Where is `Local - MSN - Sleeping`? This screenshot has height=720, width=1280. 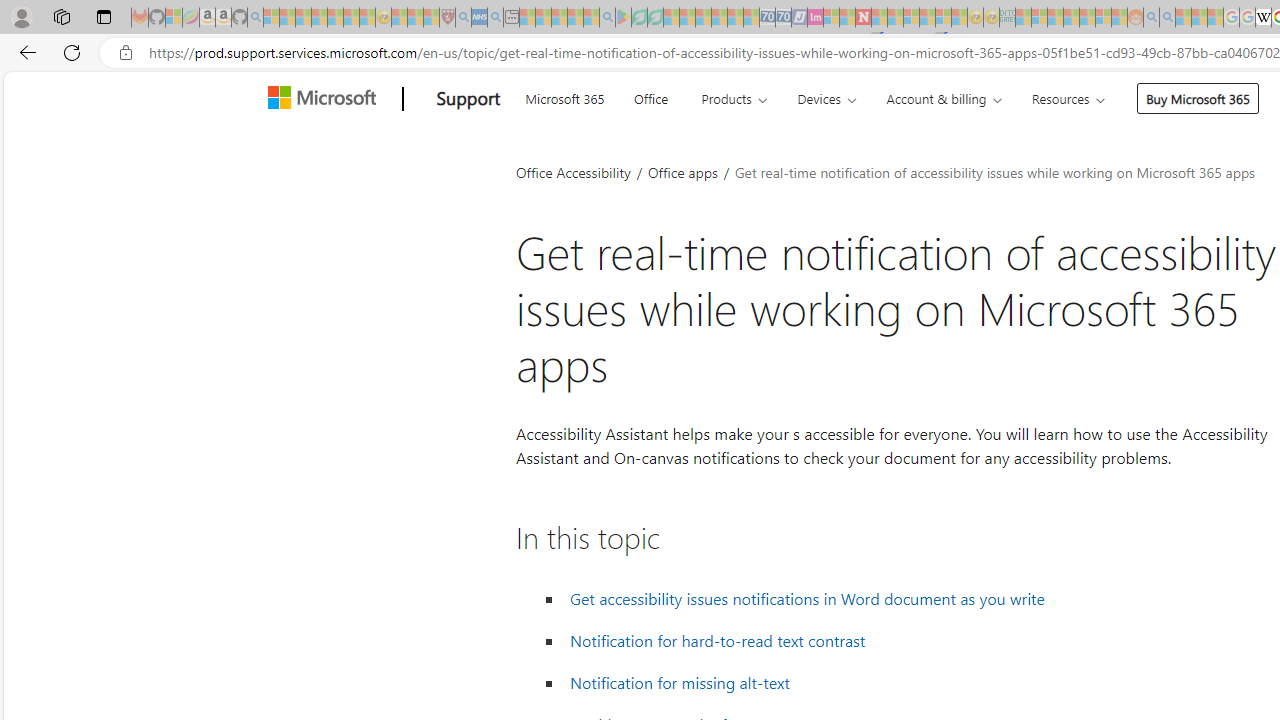 Local - MSN - Sleeping is located at coordinates (431, 18).